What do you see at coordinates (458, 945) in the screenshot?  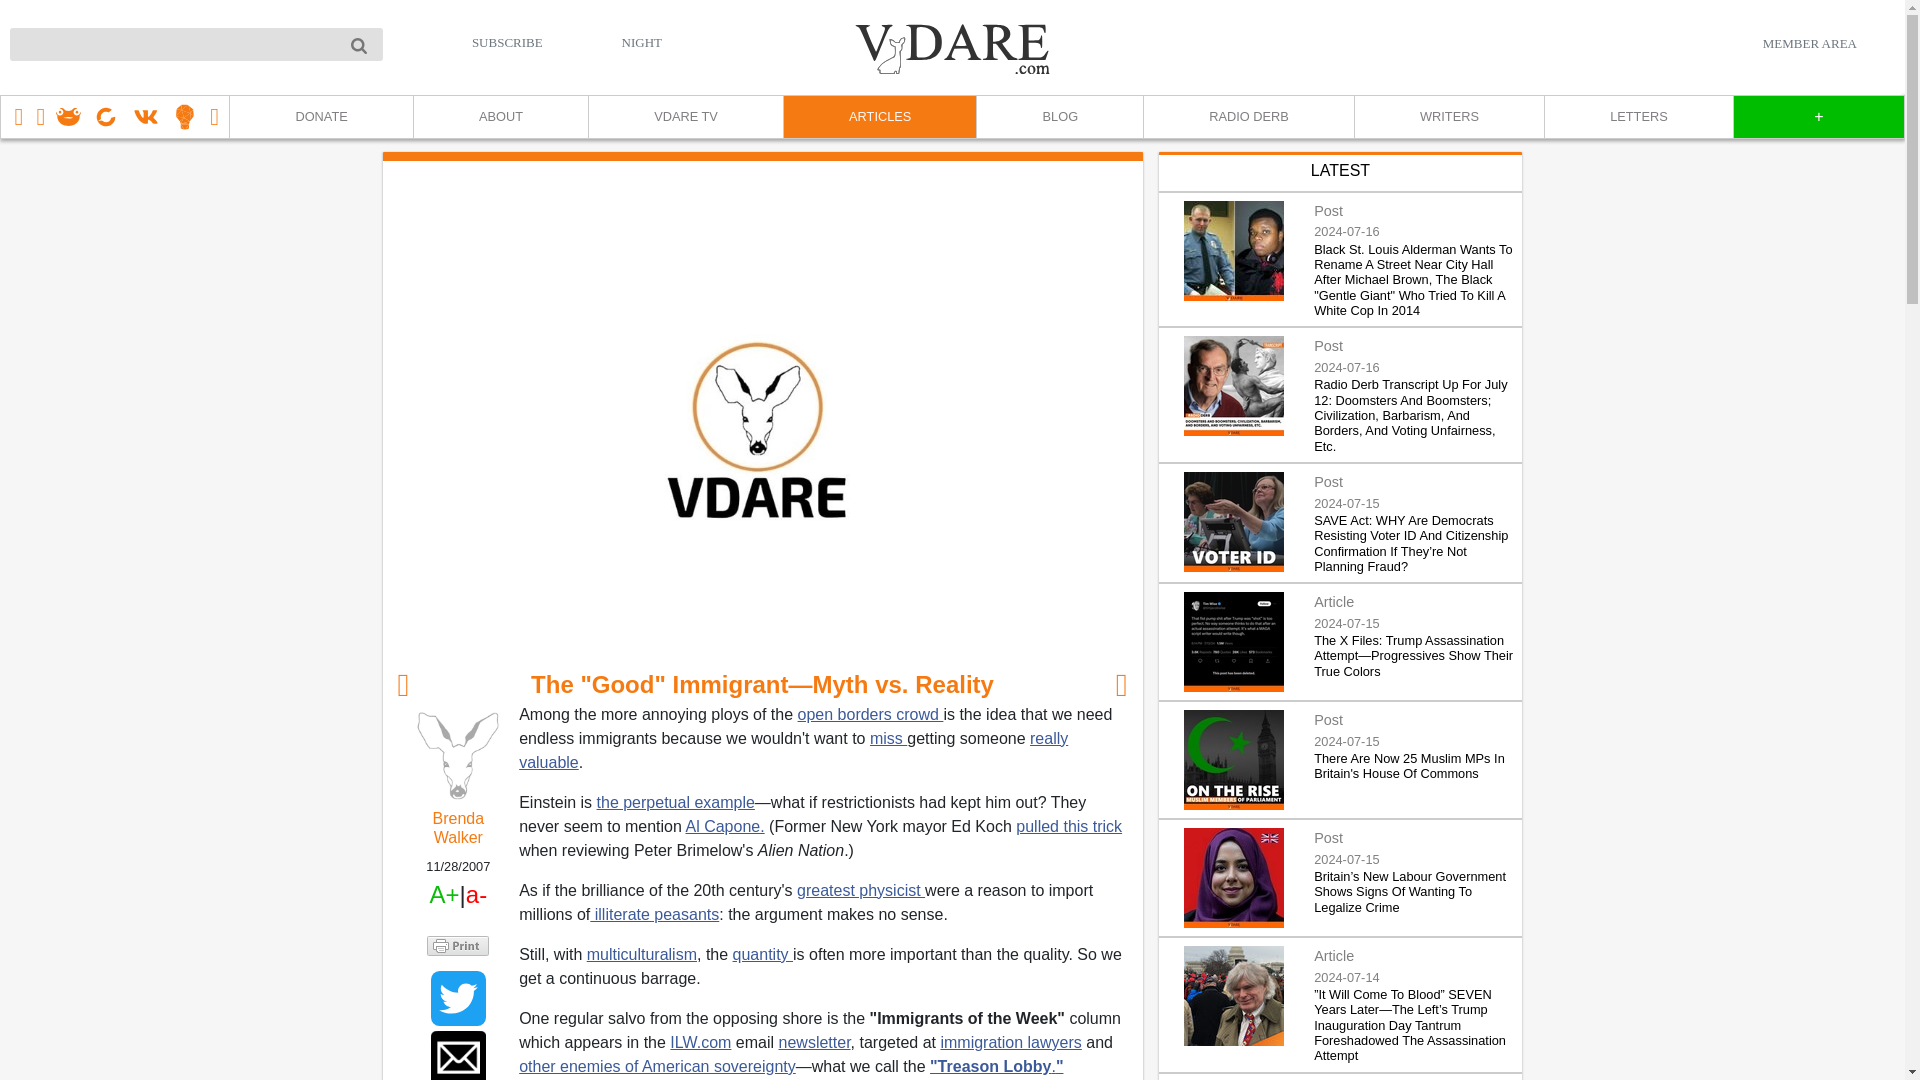 I see `Printer Friendly and PDF` at bounding box center [458, 945].